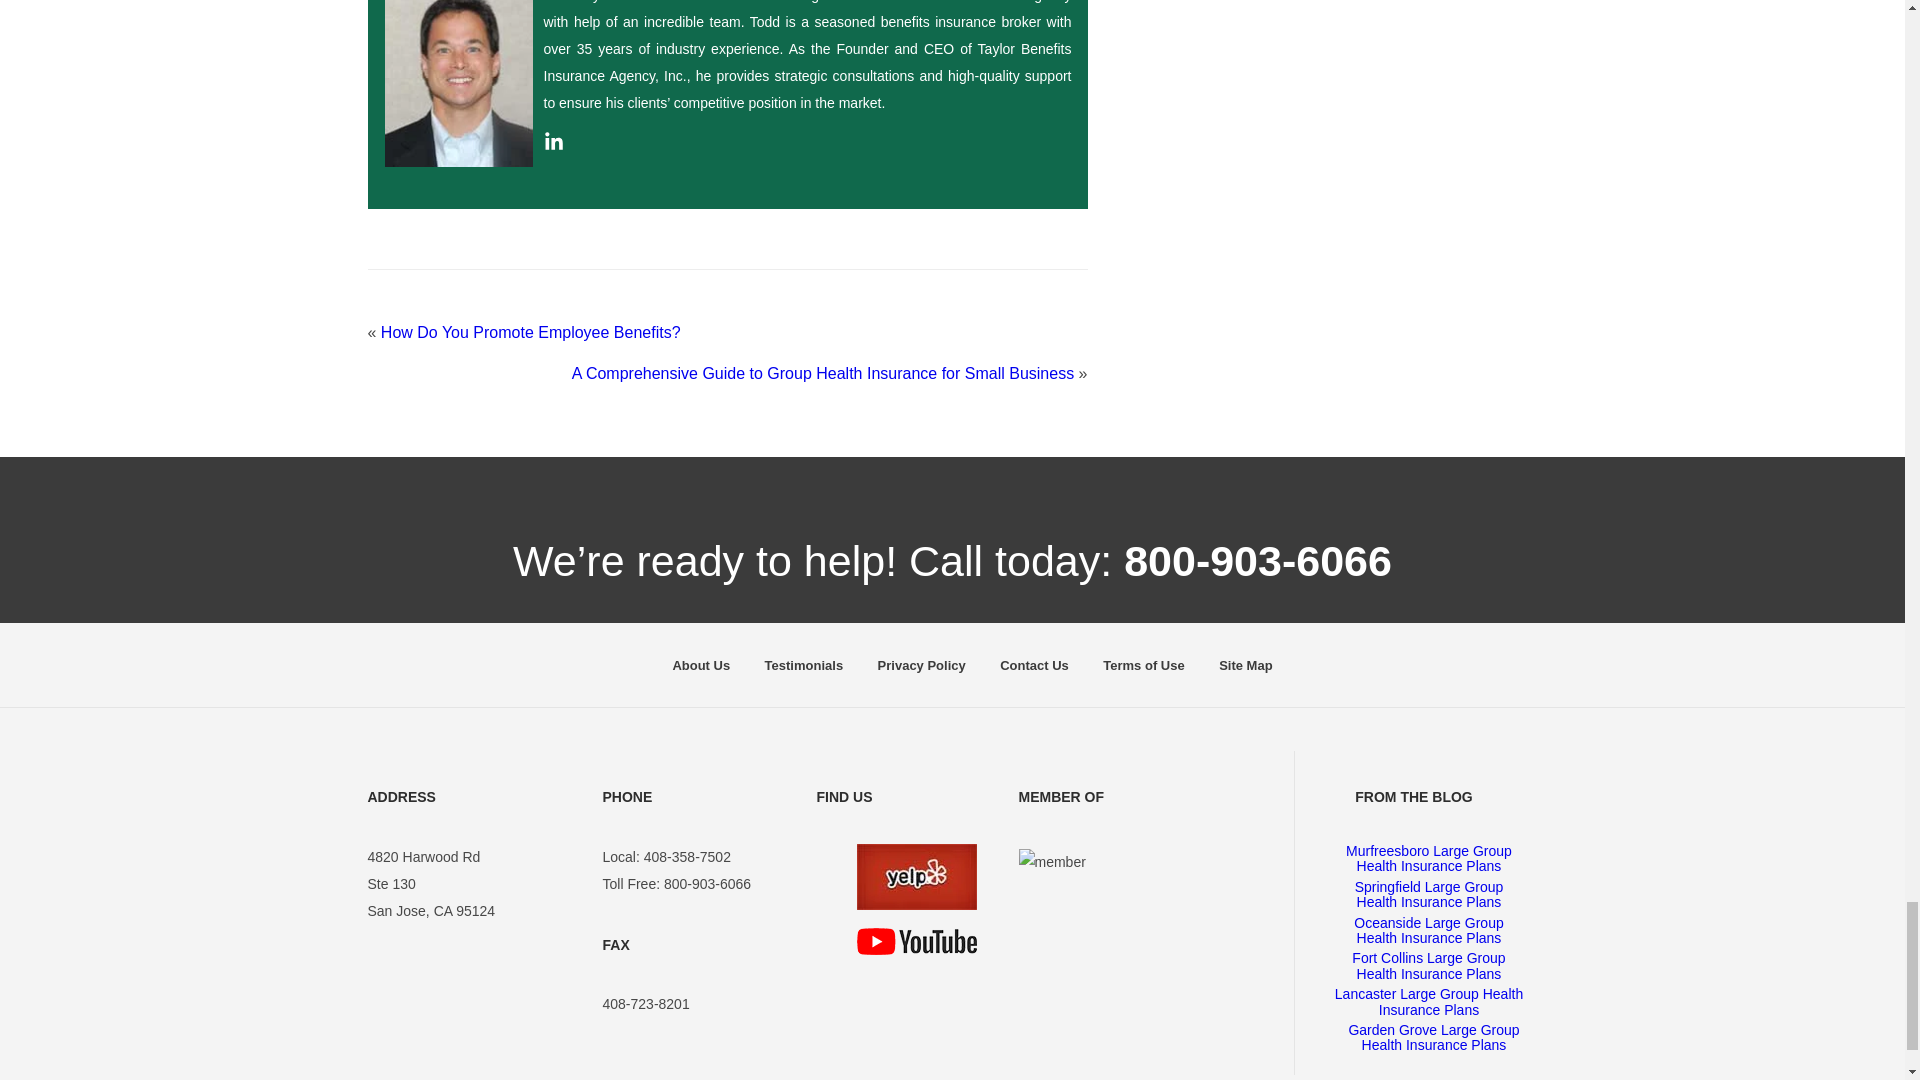 The width and height of the screenshot is (1920, 1080). What do you see at coordinates (554, 146) in the screenshot?
I see `Linkedin` at bounding box center [554, 146].